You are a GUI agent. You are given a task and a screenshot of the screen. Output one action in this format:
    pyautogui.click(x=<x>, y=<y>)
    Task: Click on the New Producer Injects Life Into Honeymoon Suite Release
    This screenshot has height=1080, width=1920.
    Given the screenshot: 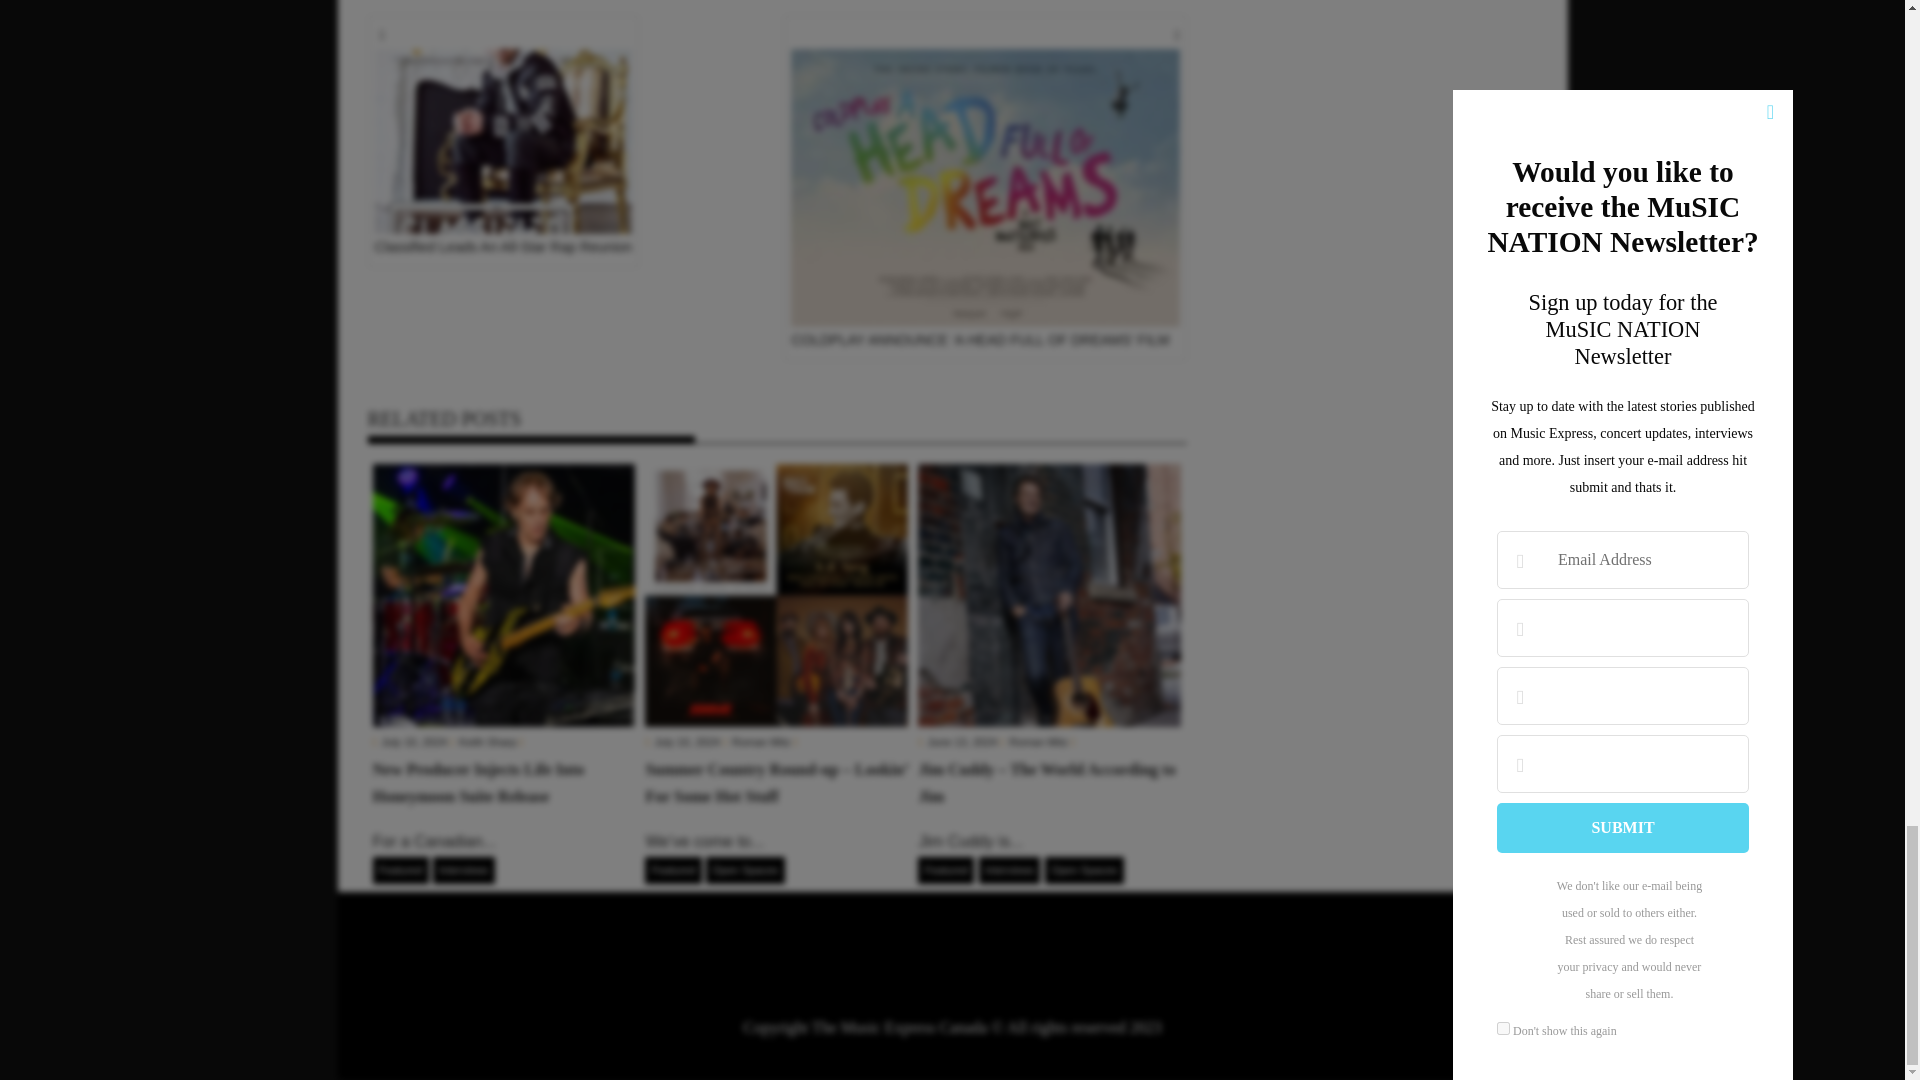 What is the action you would take?
    pyautogui.click(x=504, y=595)
    